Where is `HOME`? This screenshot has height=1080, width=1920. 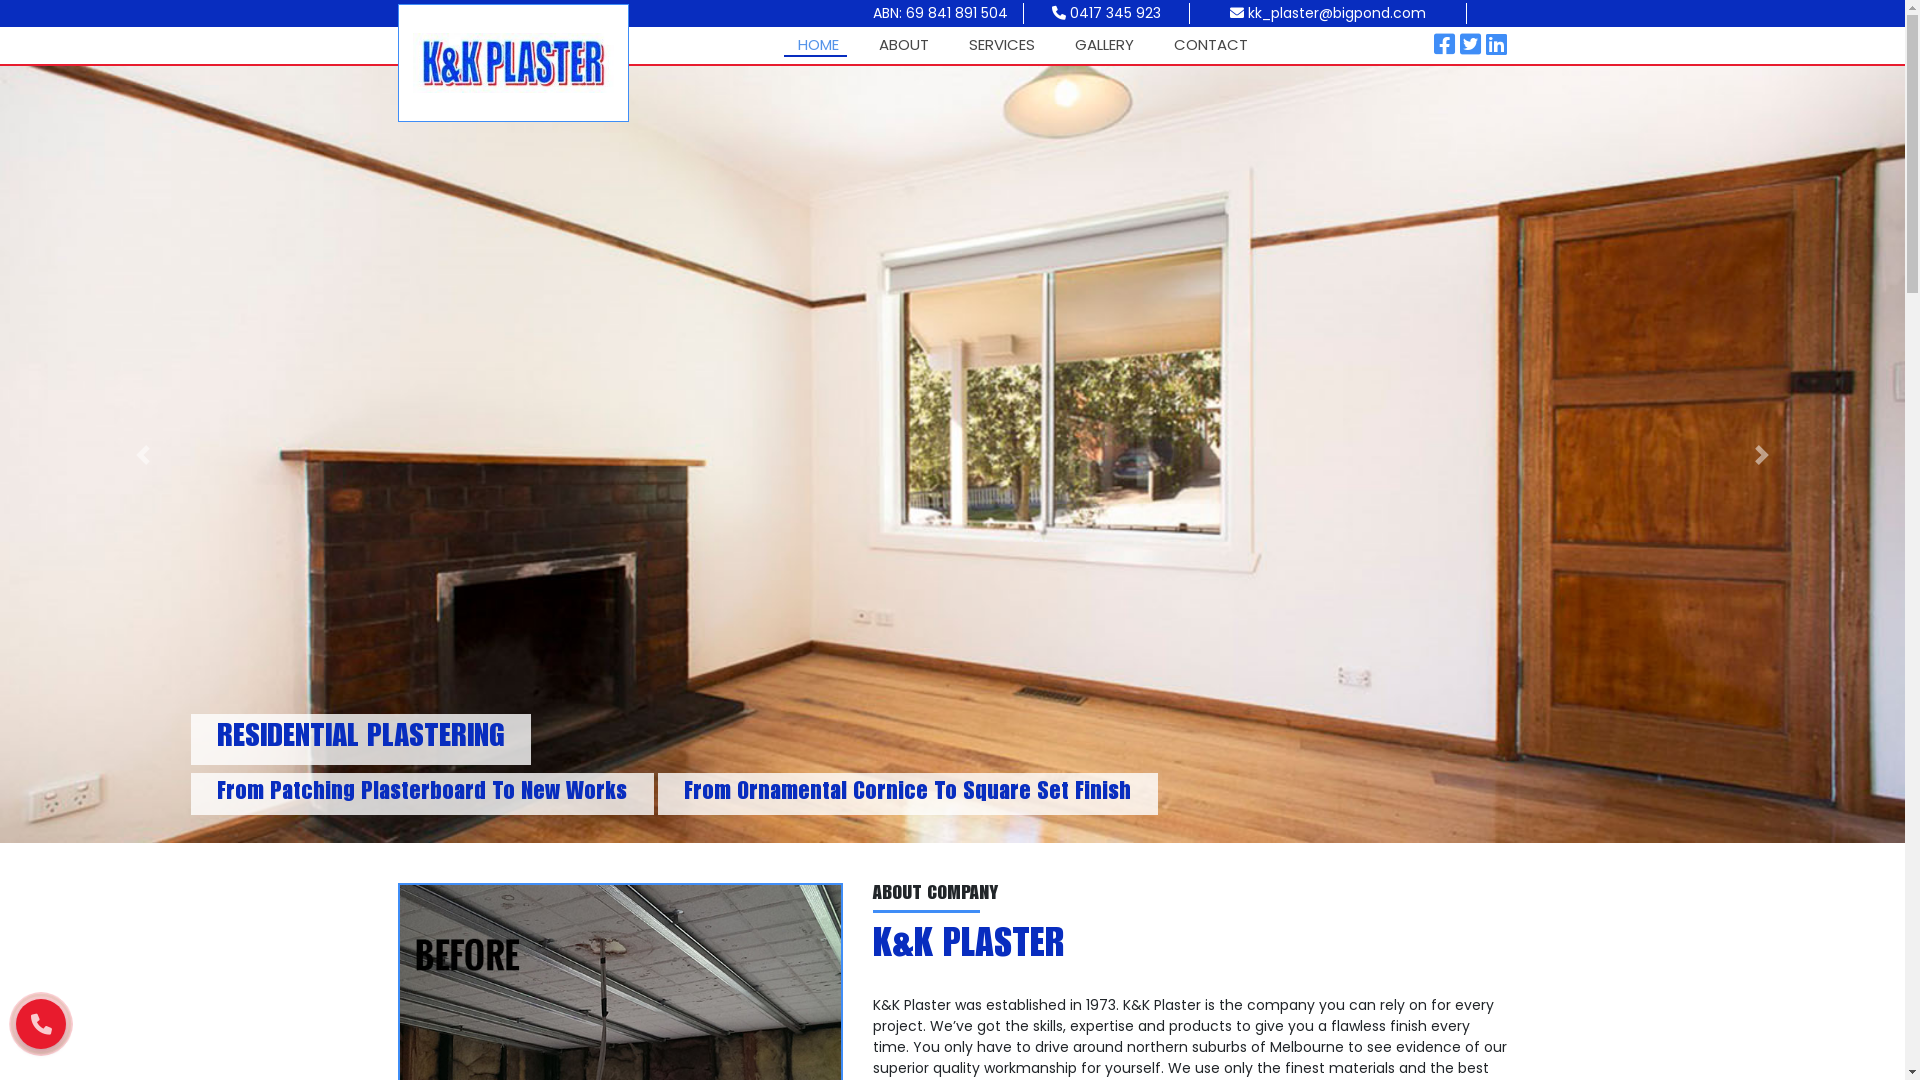 HOME is located at coordinates (818, 46).